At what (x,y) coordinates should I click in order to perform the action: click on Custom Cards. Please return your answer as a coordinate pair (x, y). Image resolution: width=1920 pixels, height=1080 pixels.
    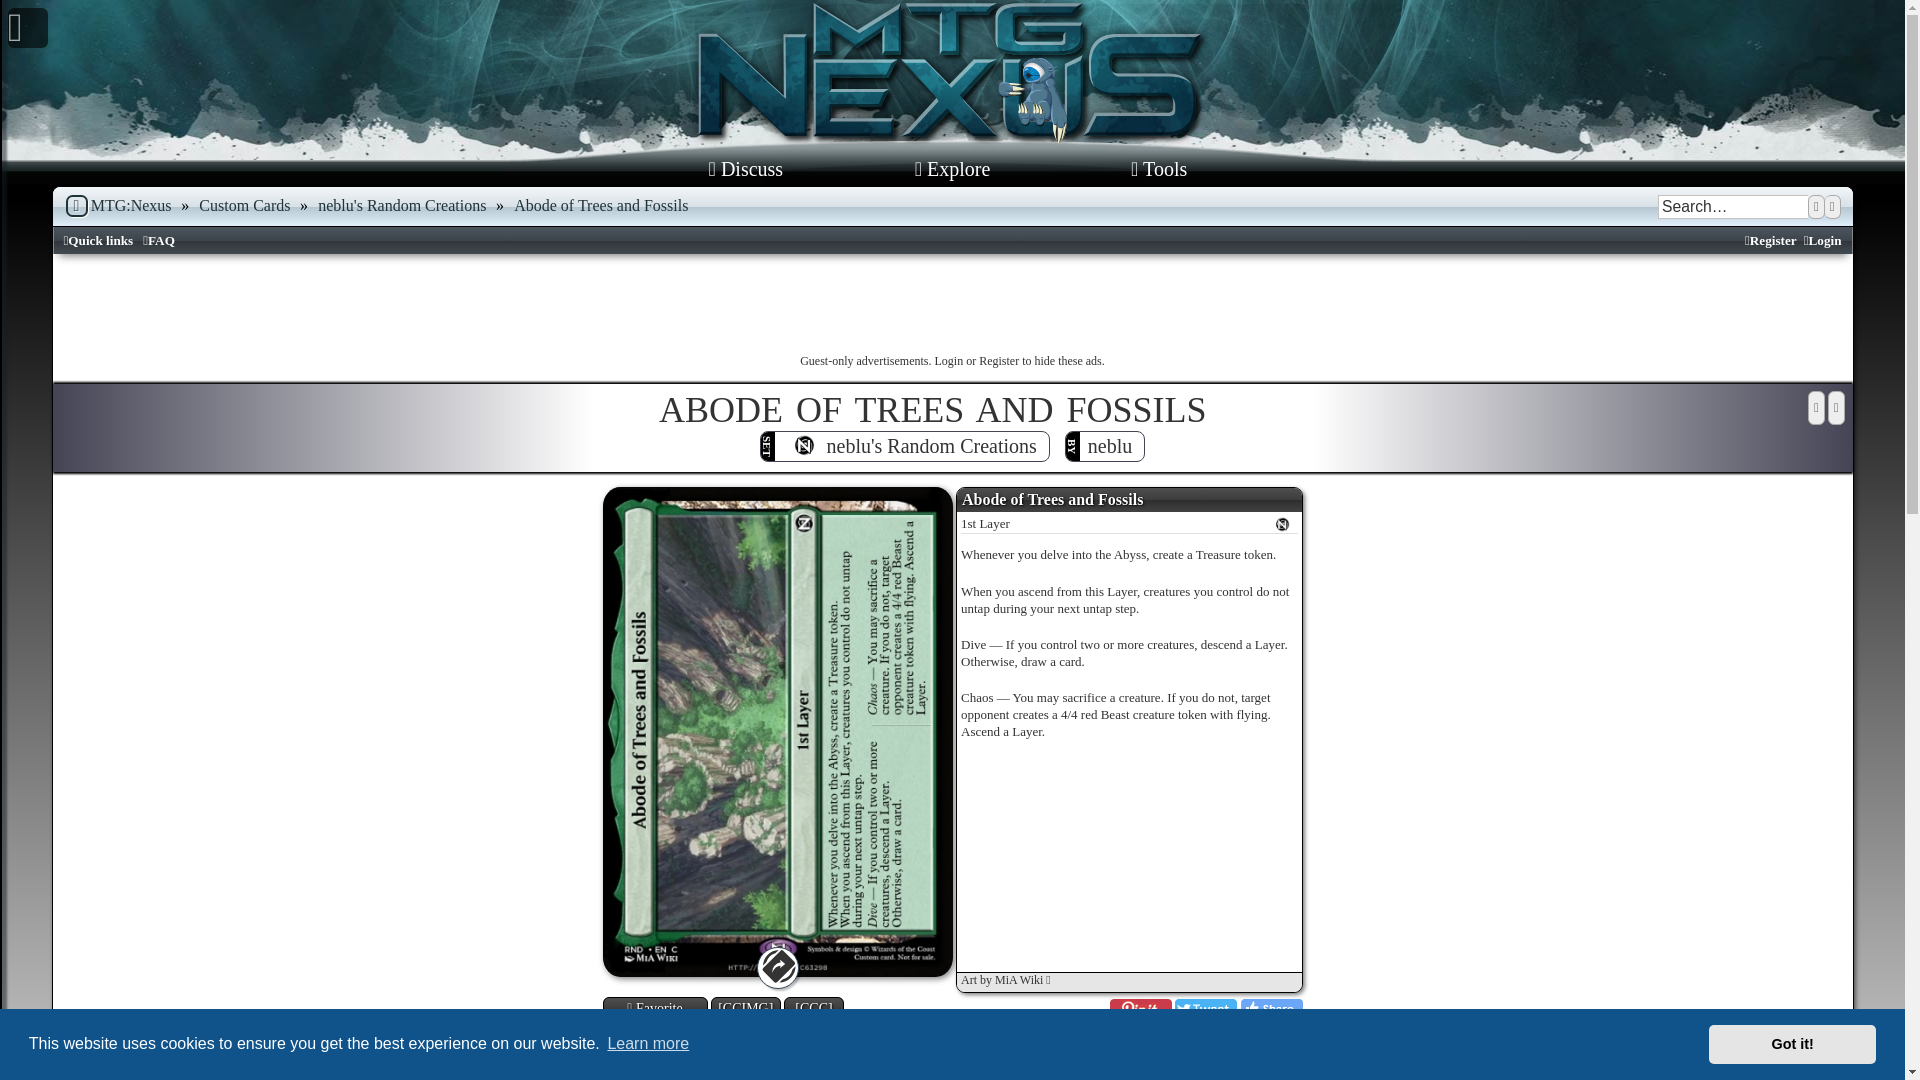
    Looking at the image, I should click on (244, 205).